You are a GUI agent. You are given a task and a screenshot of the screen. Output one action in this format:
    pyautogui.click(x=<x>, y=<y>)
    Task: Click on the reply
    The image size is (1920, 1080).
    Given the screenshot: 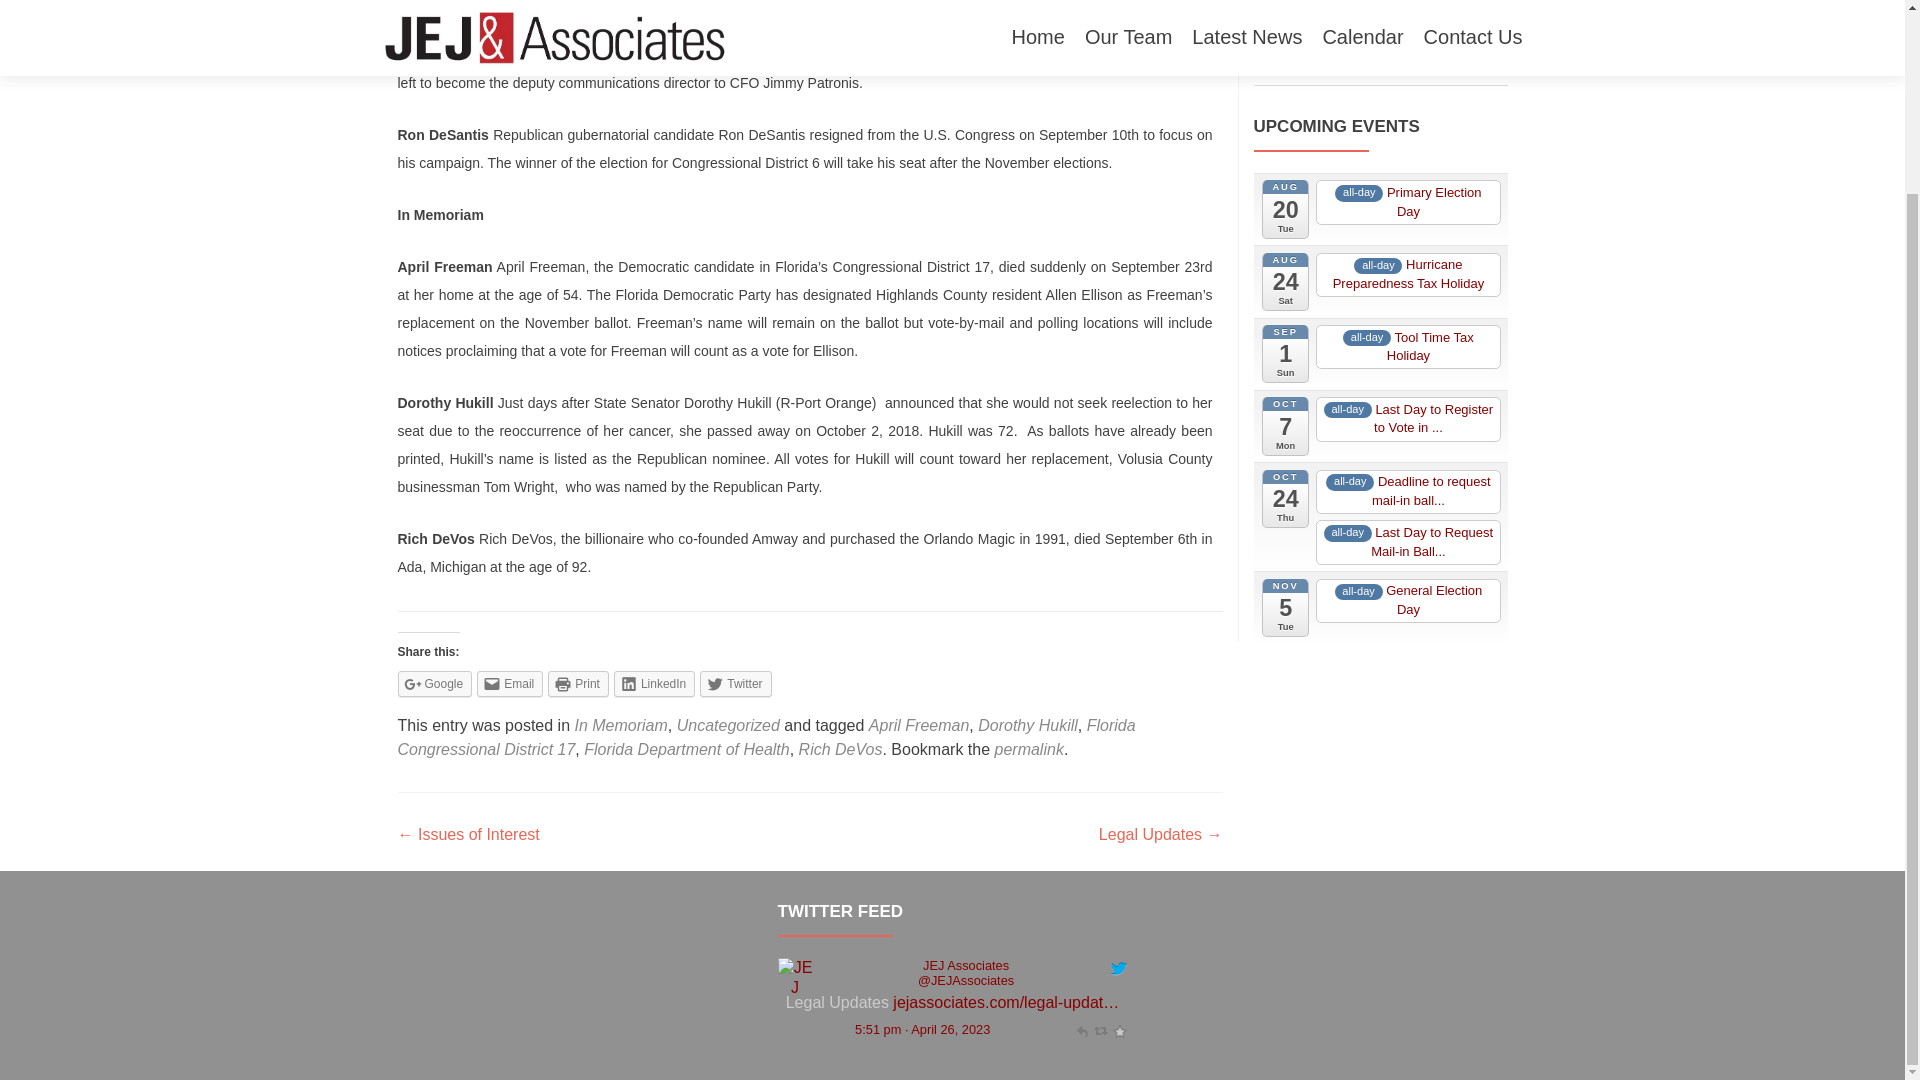 What is the action you would take?
    pyautogui.click(x=1460, y=53)
    